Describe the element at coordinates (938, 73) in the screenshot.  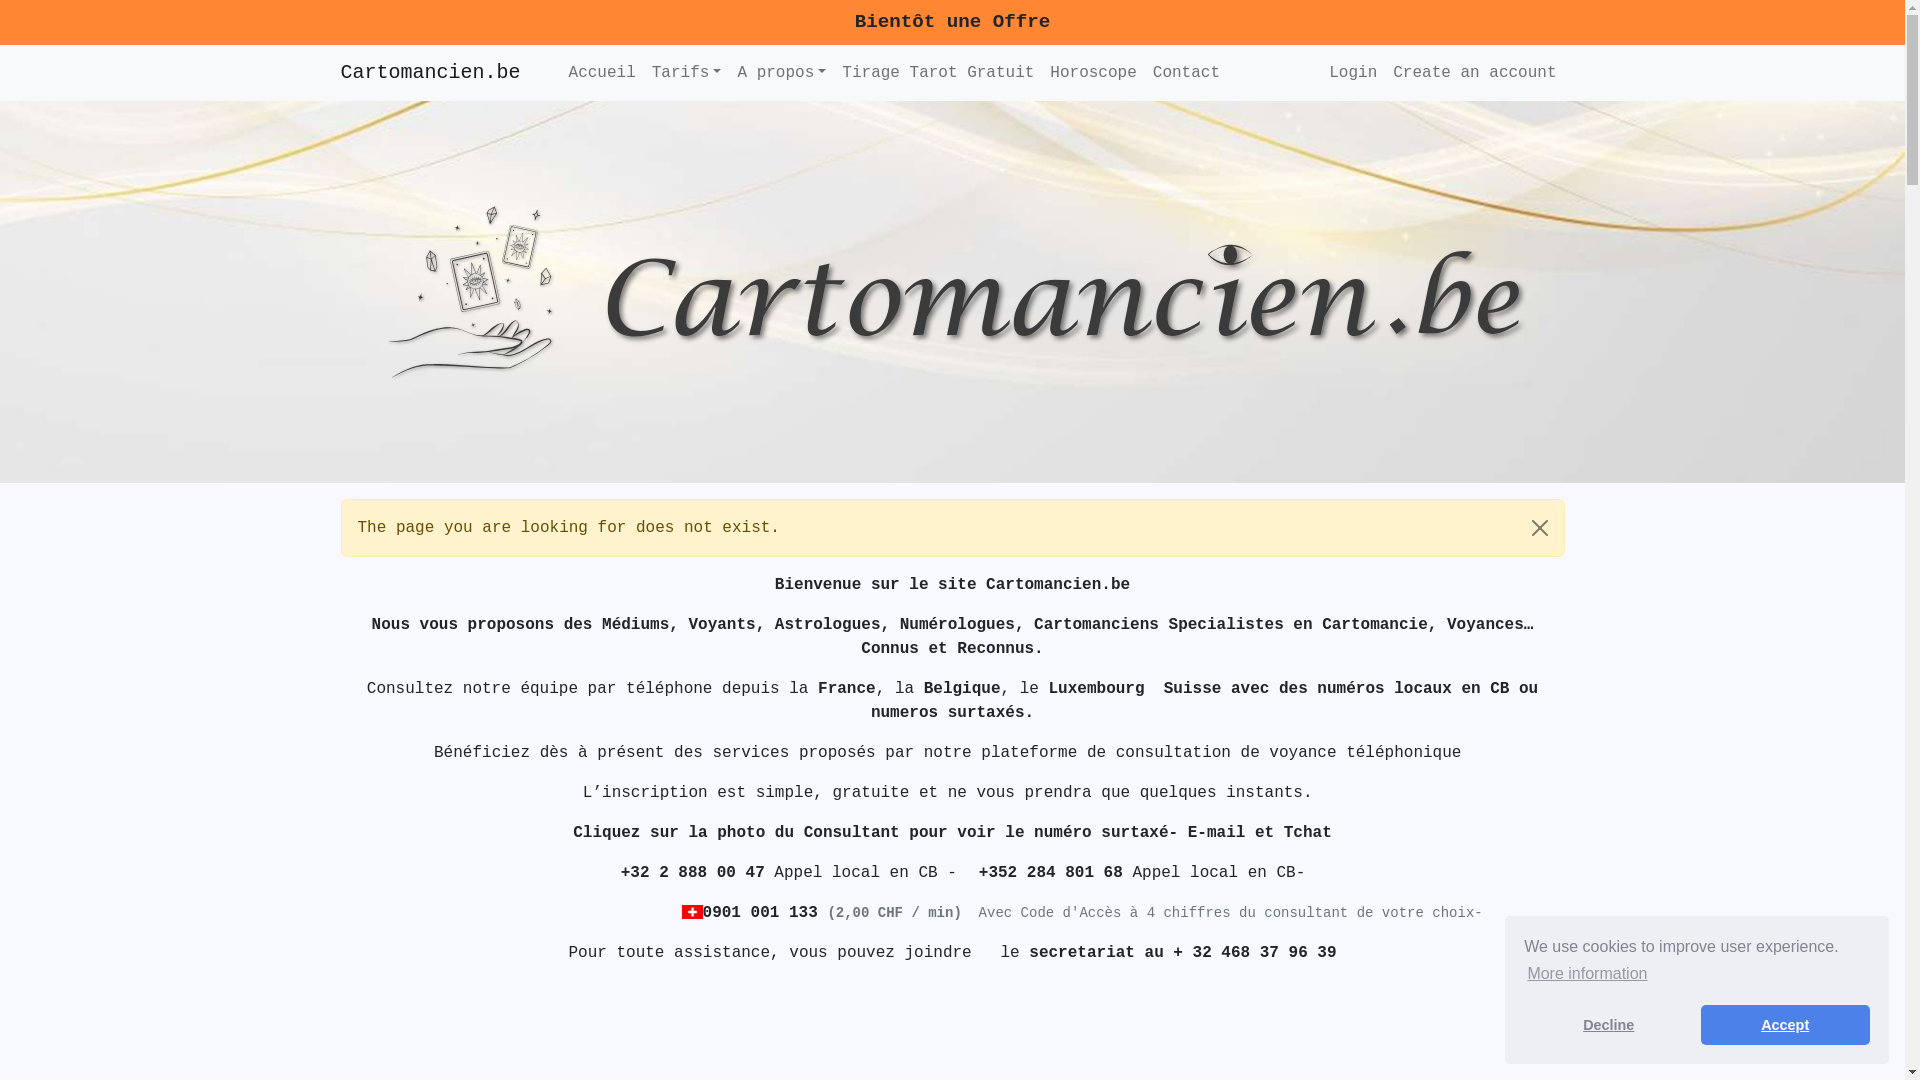
I see `Tirage Tarot Gratuit` at that location.